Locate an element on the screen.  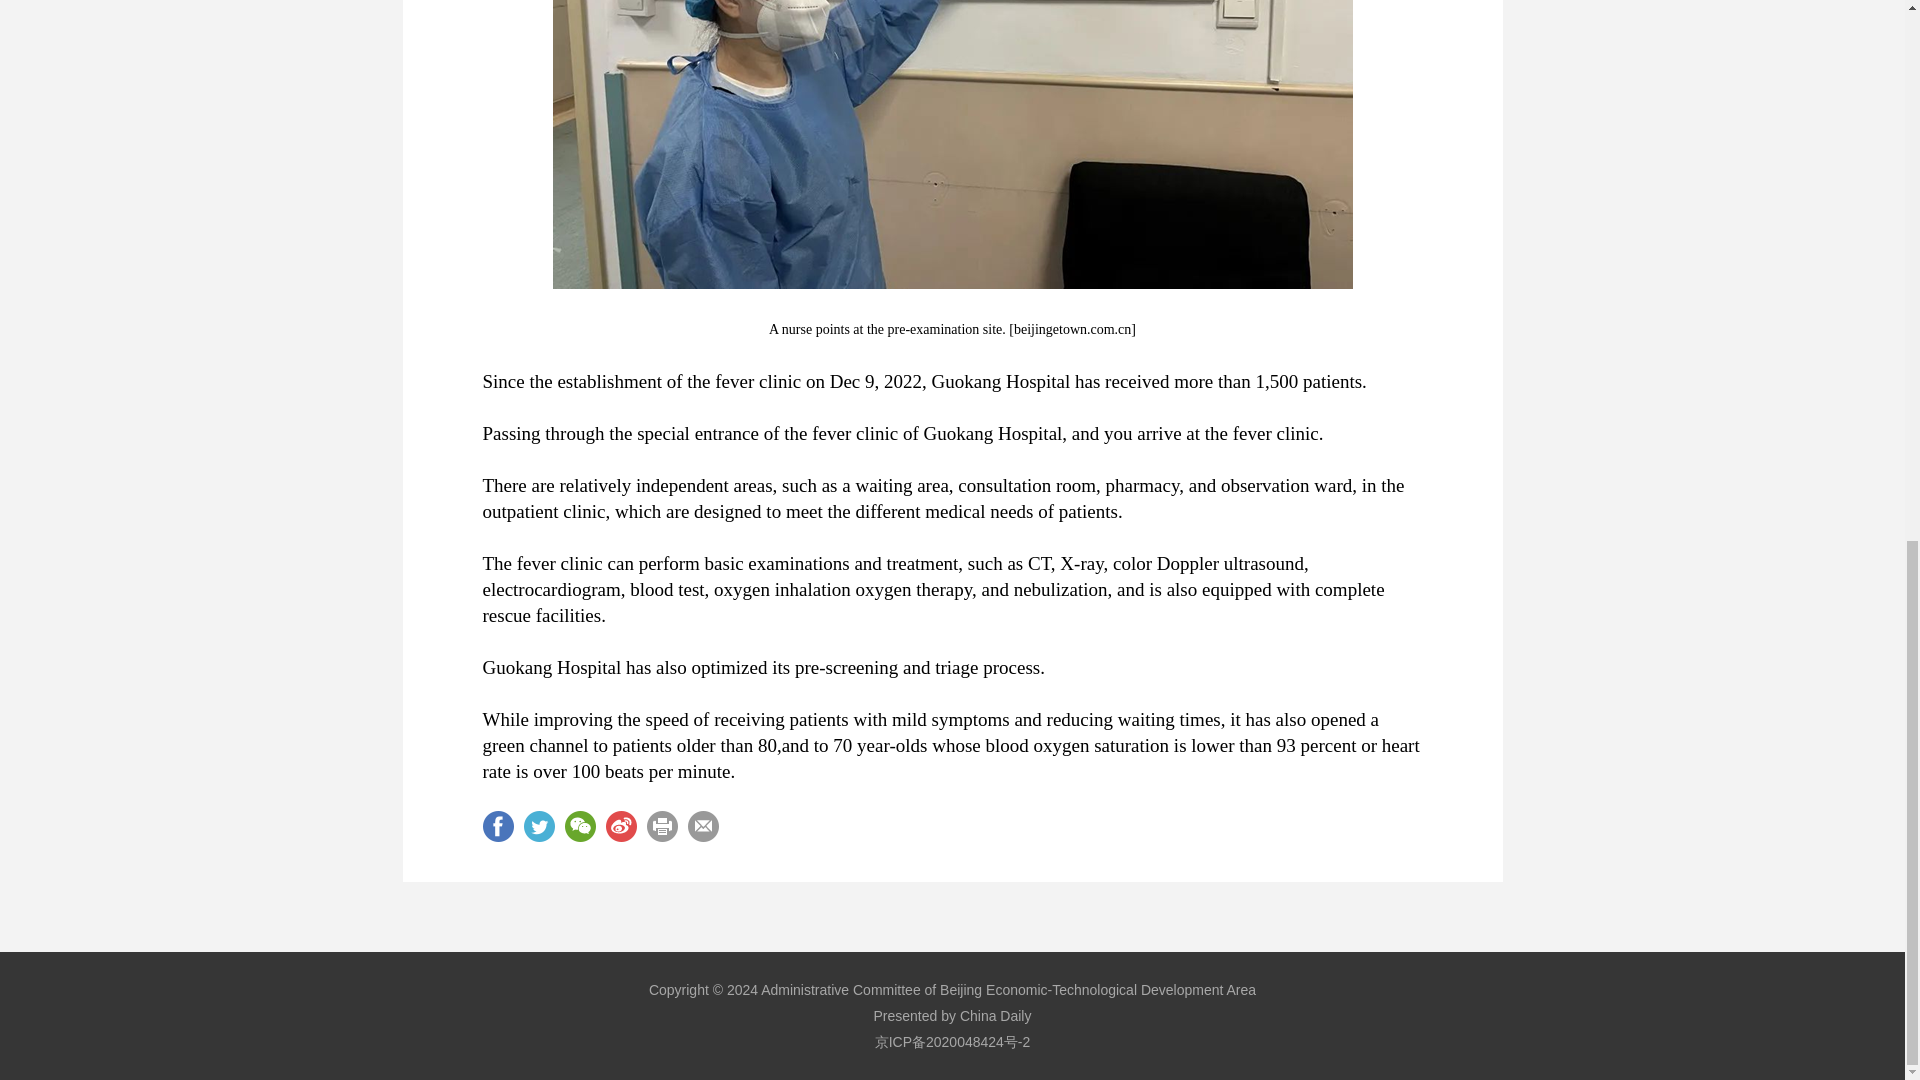
1673431203286041684.png is located at coordinates (952, 144).